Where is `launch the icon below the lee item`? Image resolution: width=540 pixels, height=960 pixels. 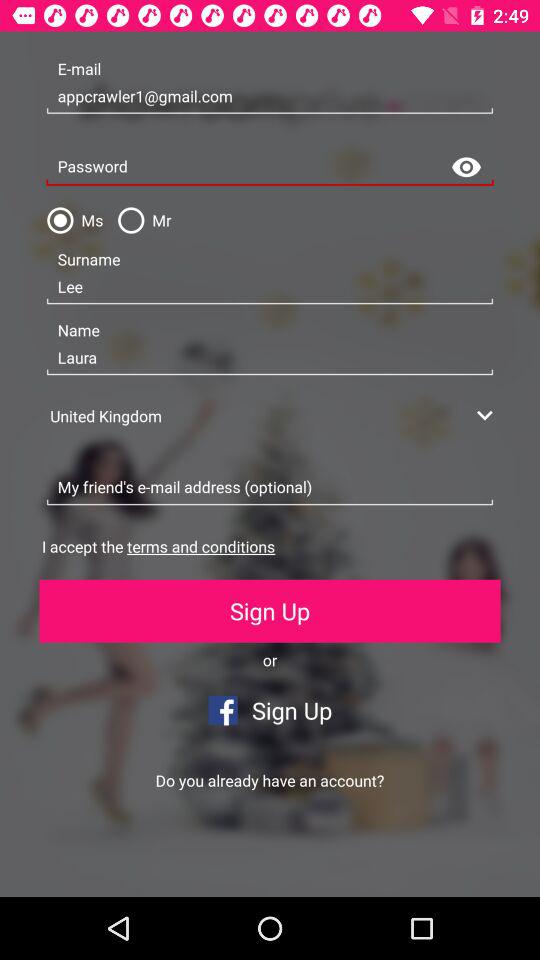 launch the icon below the lee item is located at coordinates (270, 358).